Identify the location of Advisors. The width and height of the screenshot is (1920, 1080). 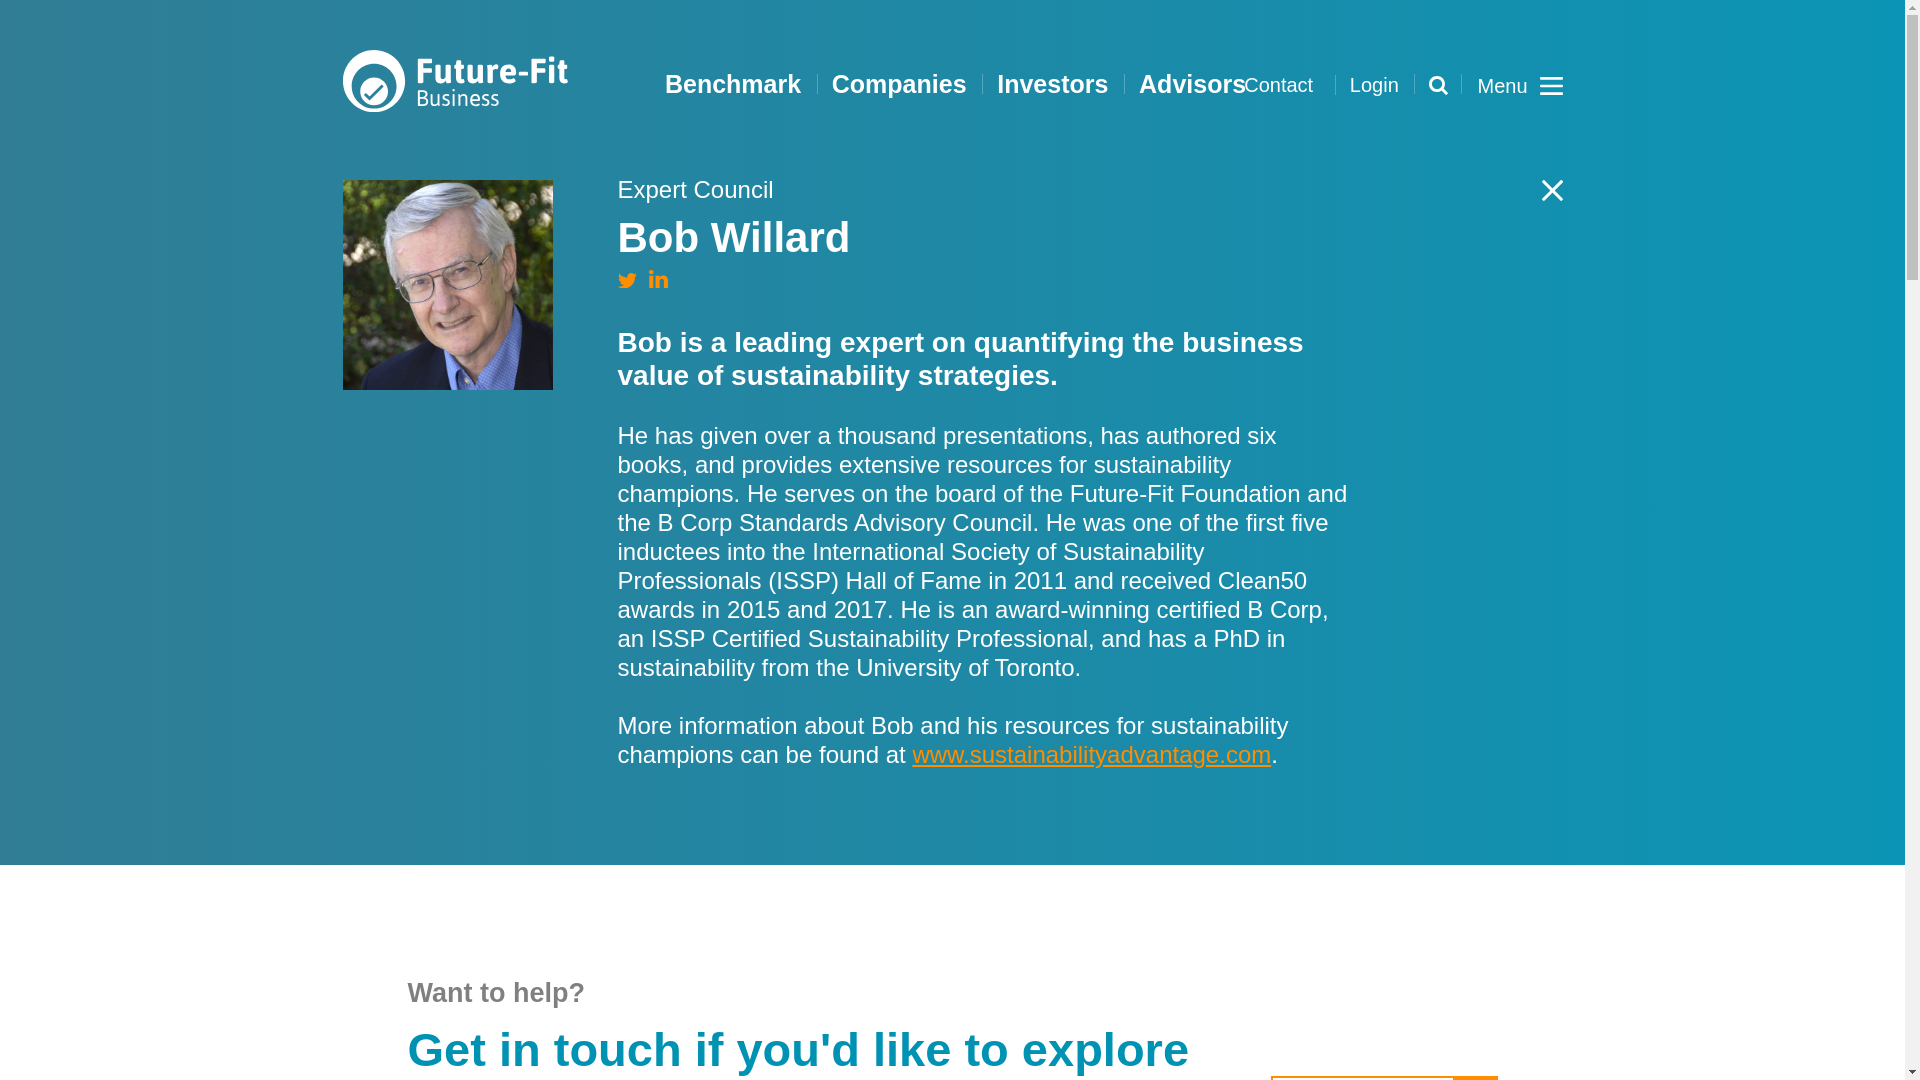
(1192, 84).